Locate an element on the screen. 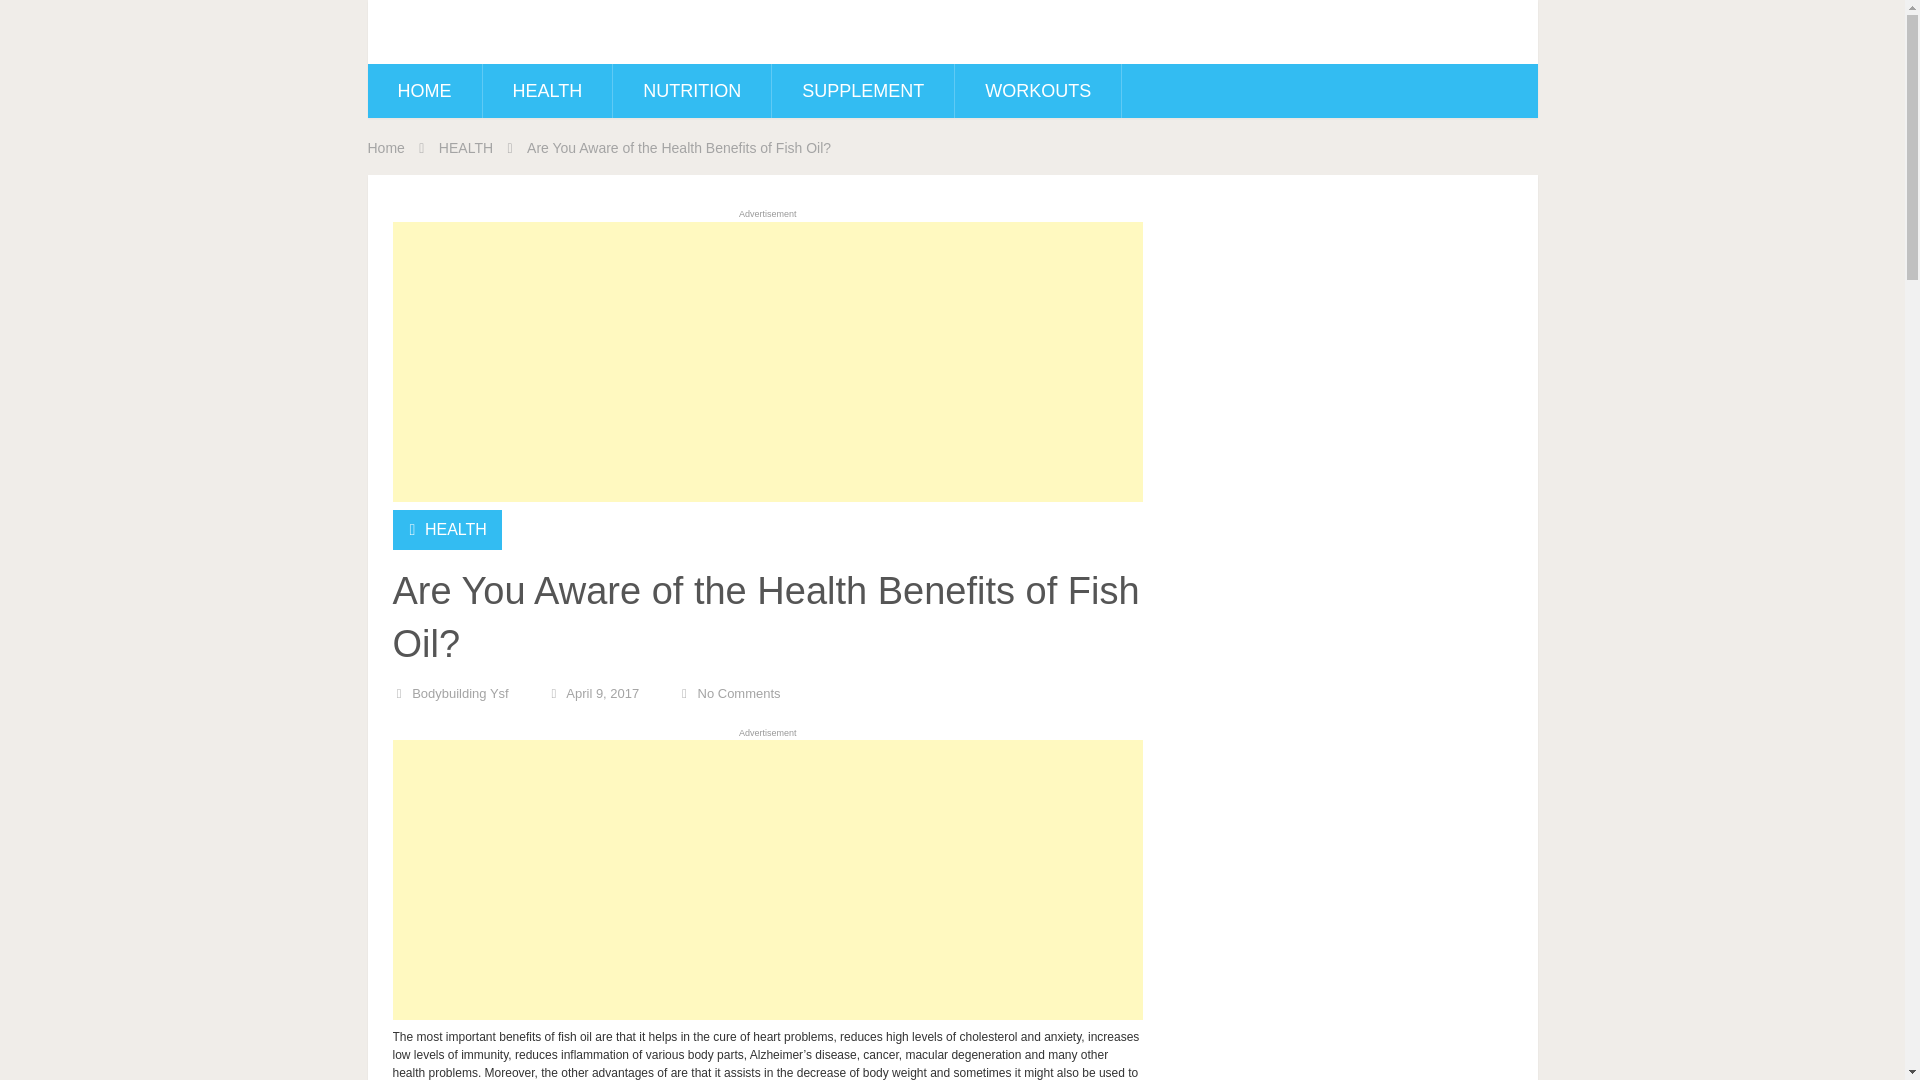 The width and height of the screenshot is (1920, 1080). HEALTH is located at coordinates (546, 90).